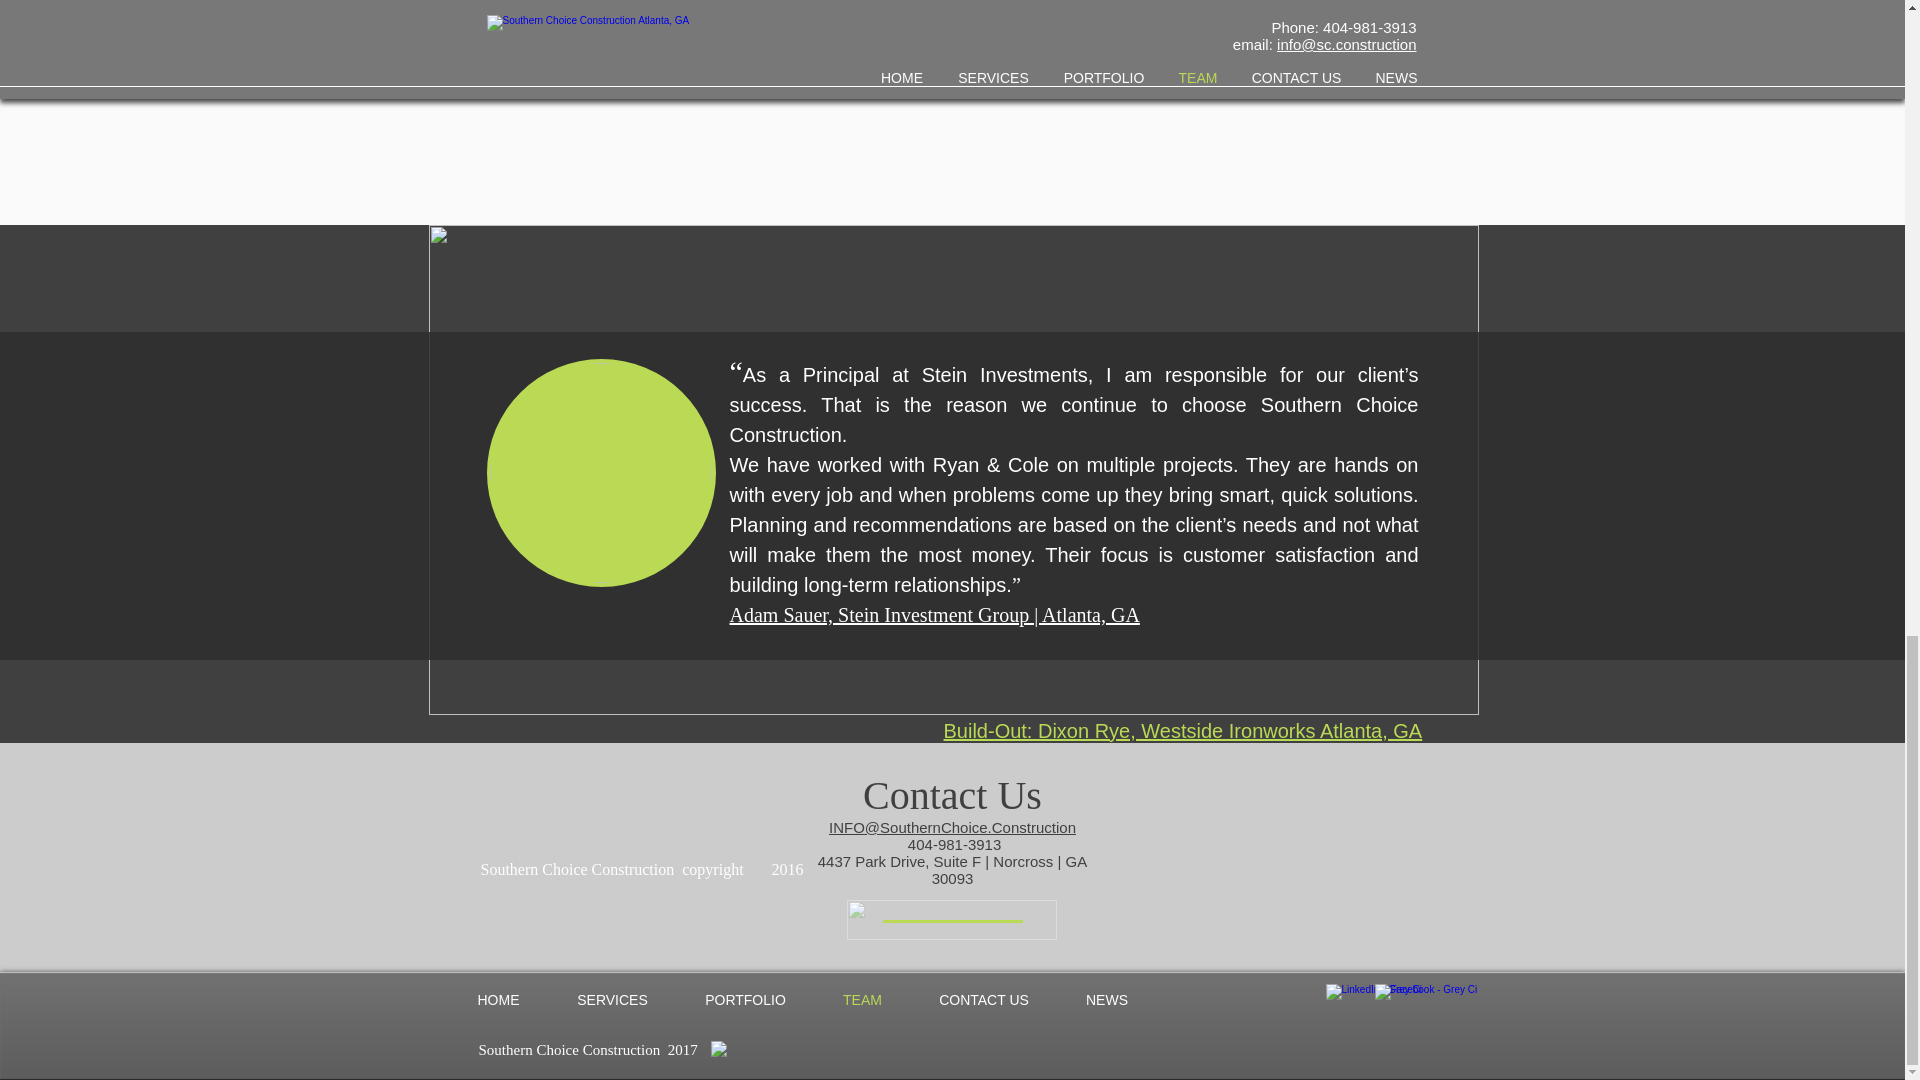 This screenshot has height=1080, width=1920. I want to click on NEWS, so click(1107, 1000).